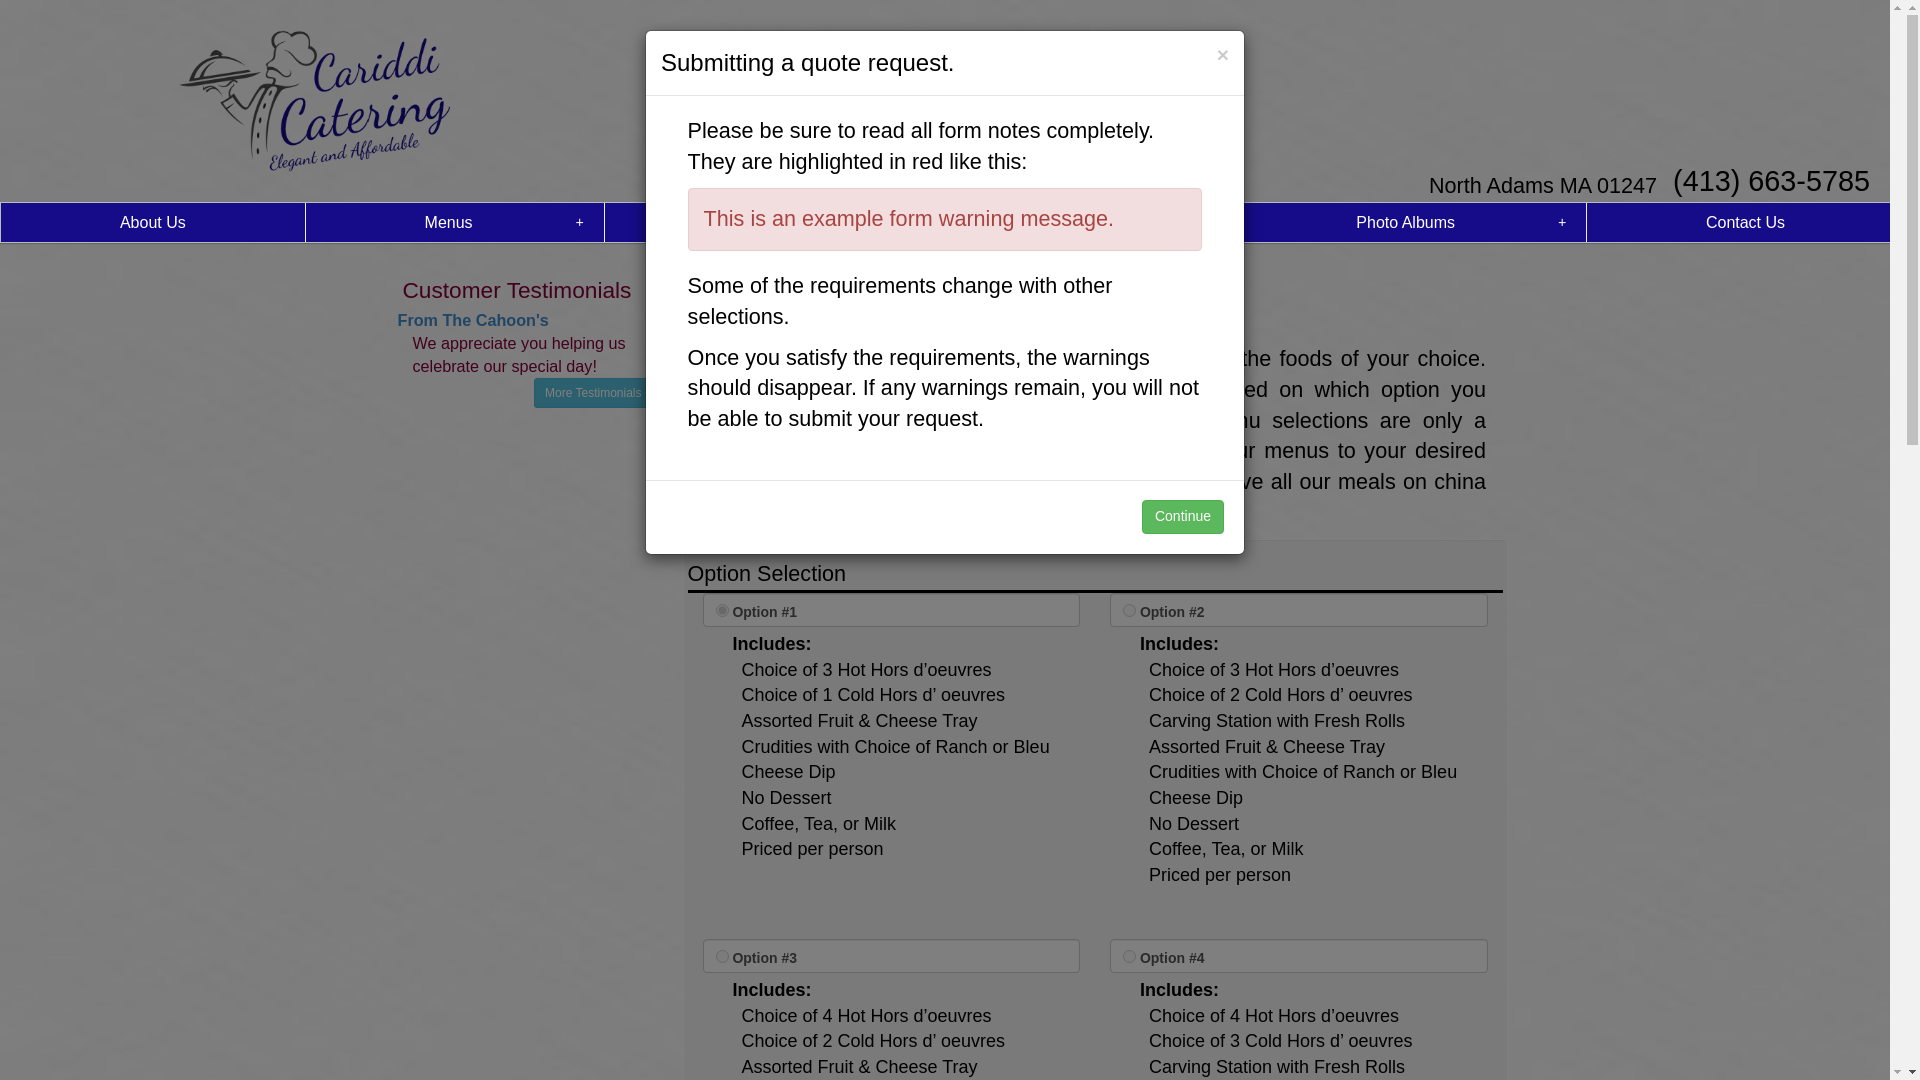  I want to click on Photo Albums, so click(1410, 222).